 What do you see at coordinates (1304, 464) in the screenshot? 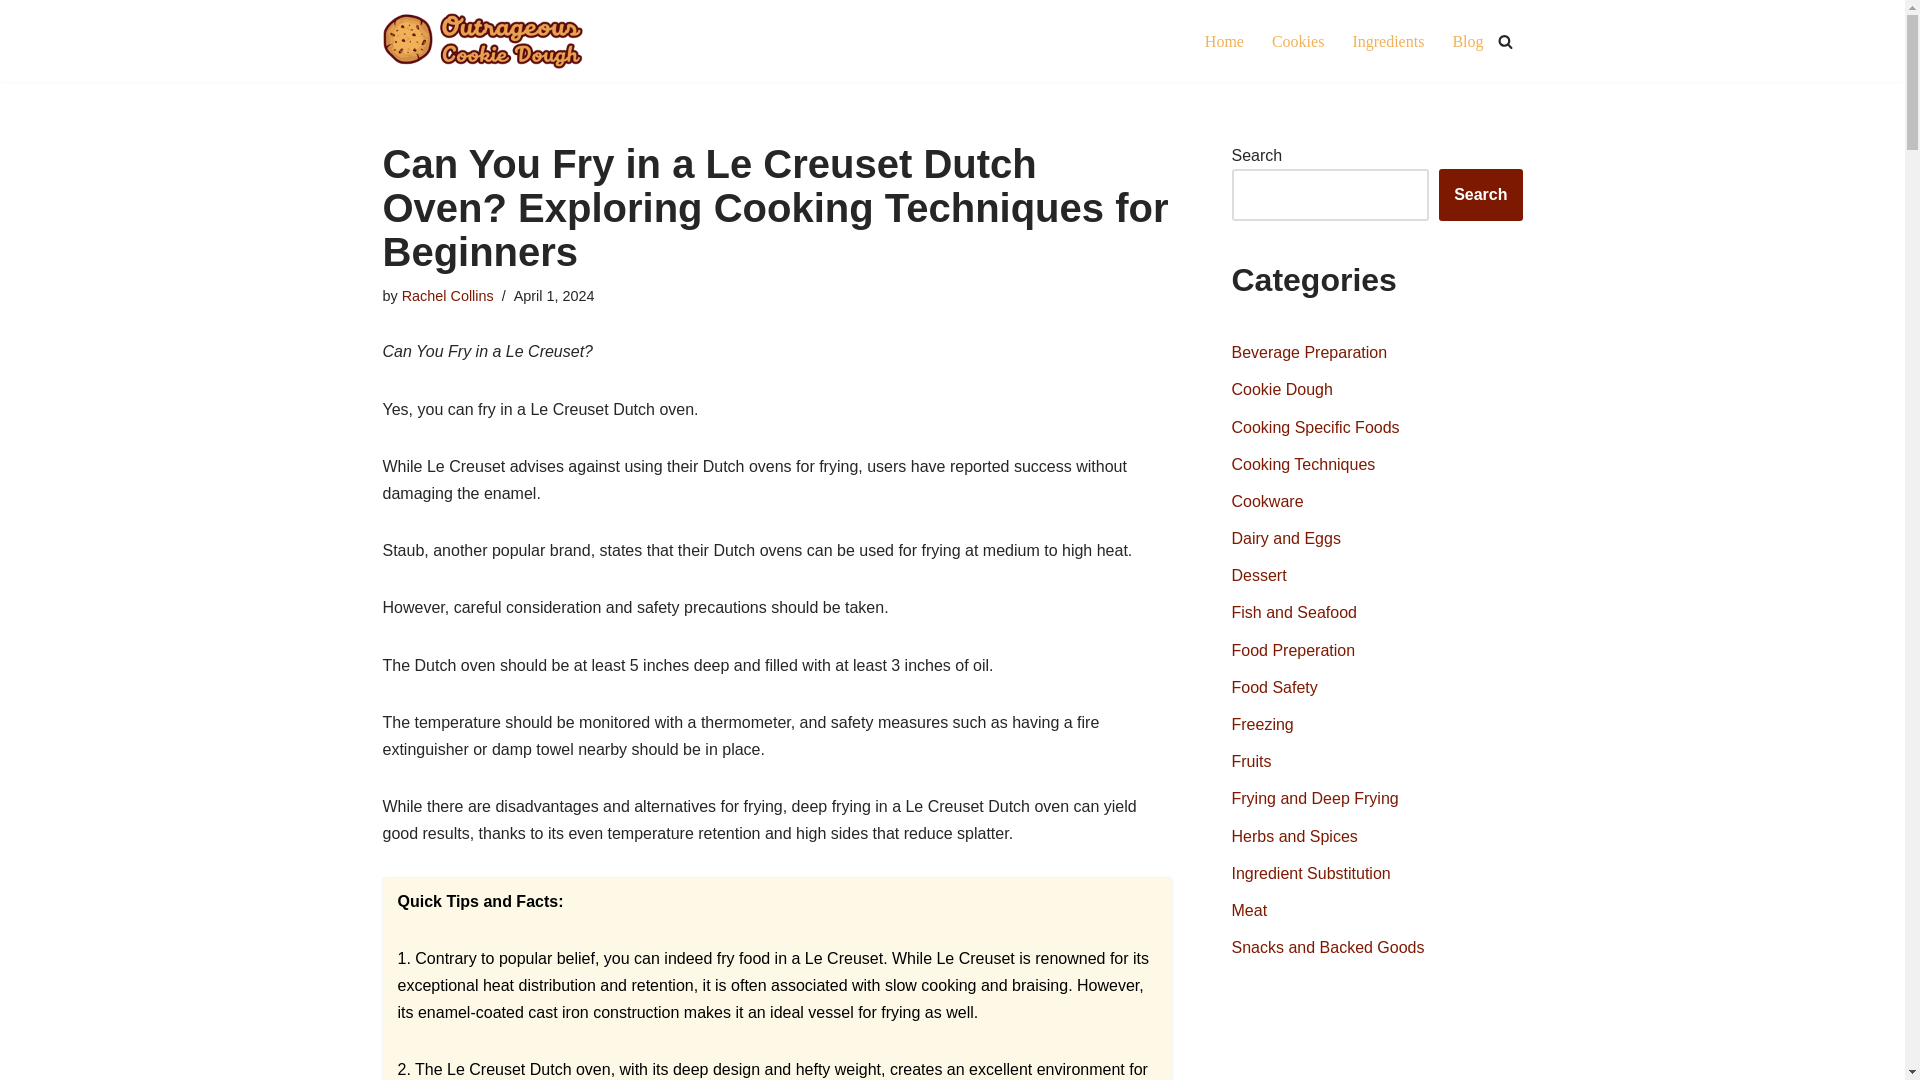
I see `Cooking Techniques` at bounding box center [1304, 464].